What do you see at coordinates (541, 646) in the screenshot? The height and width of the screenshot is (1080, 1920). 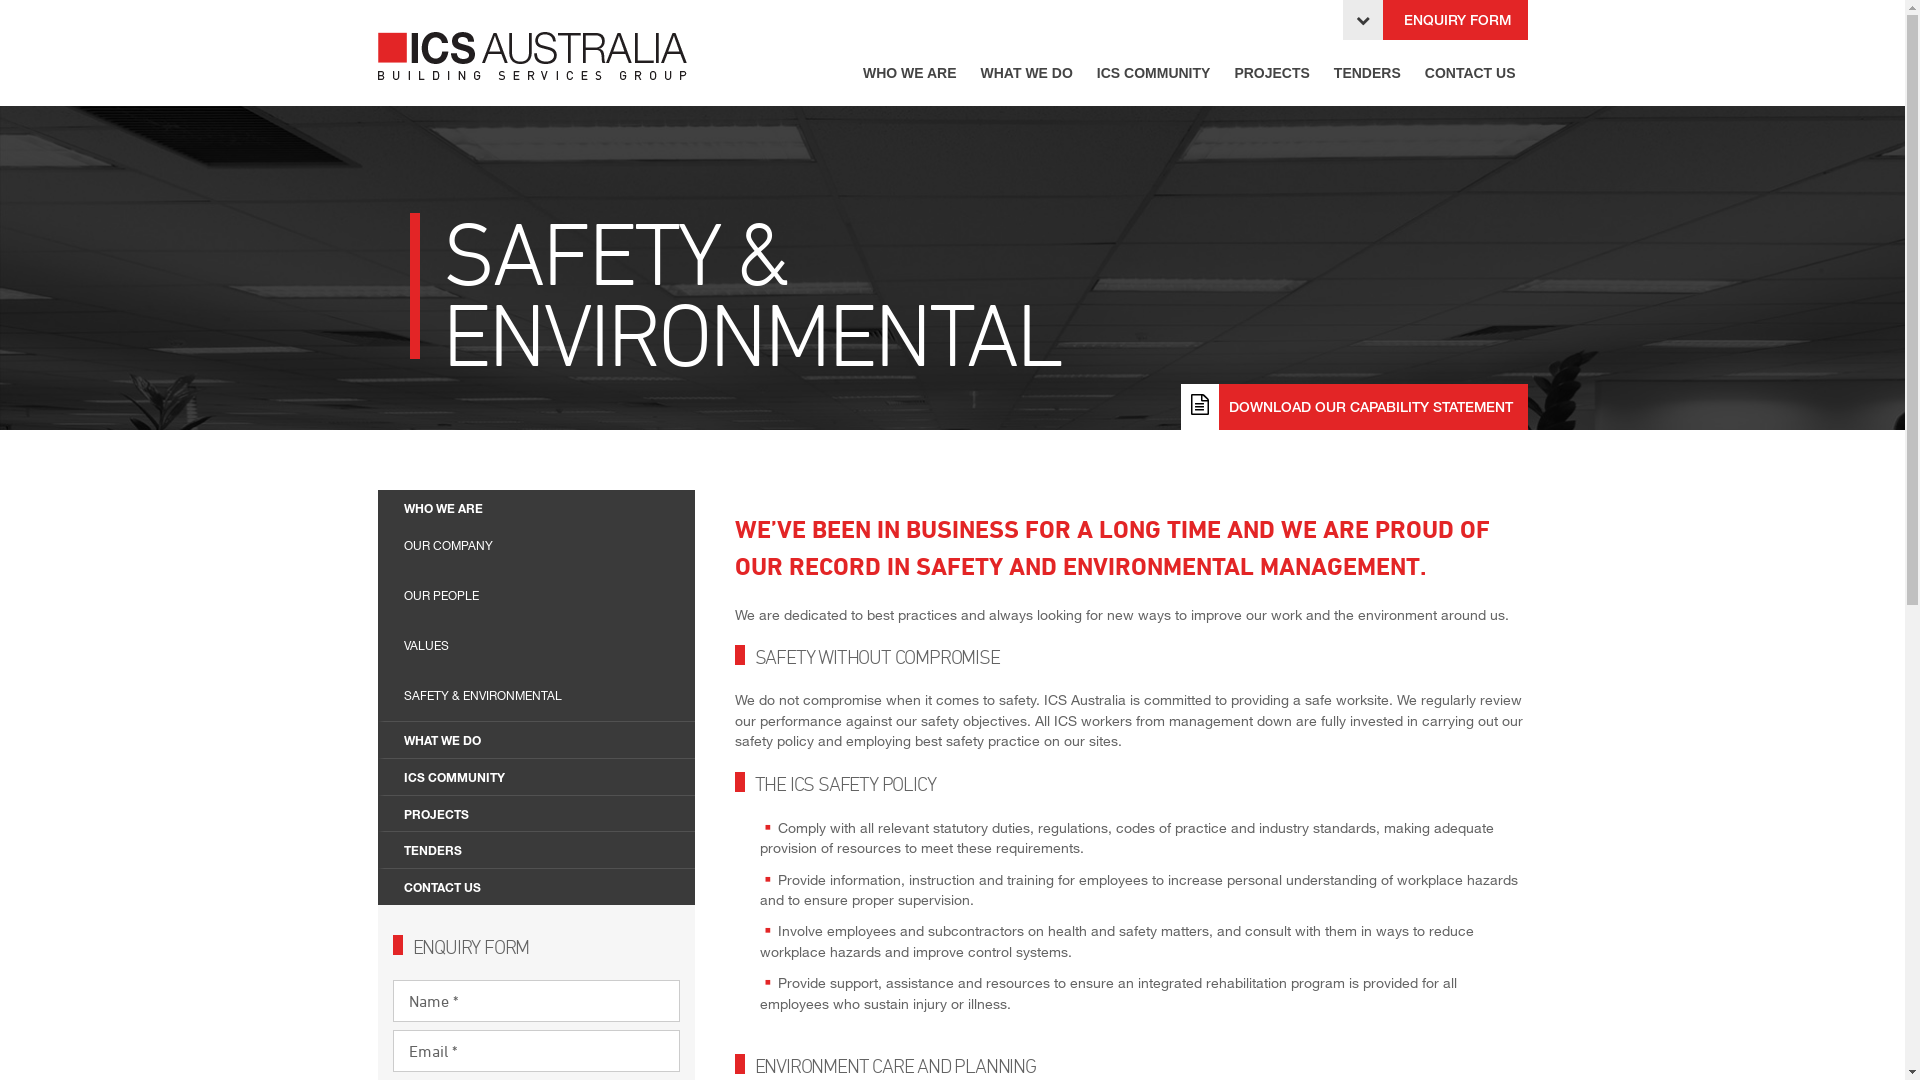 I see `VALUES` at bounding box center [541, 646].